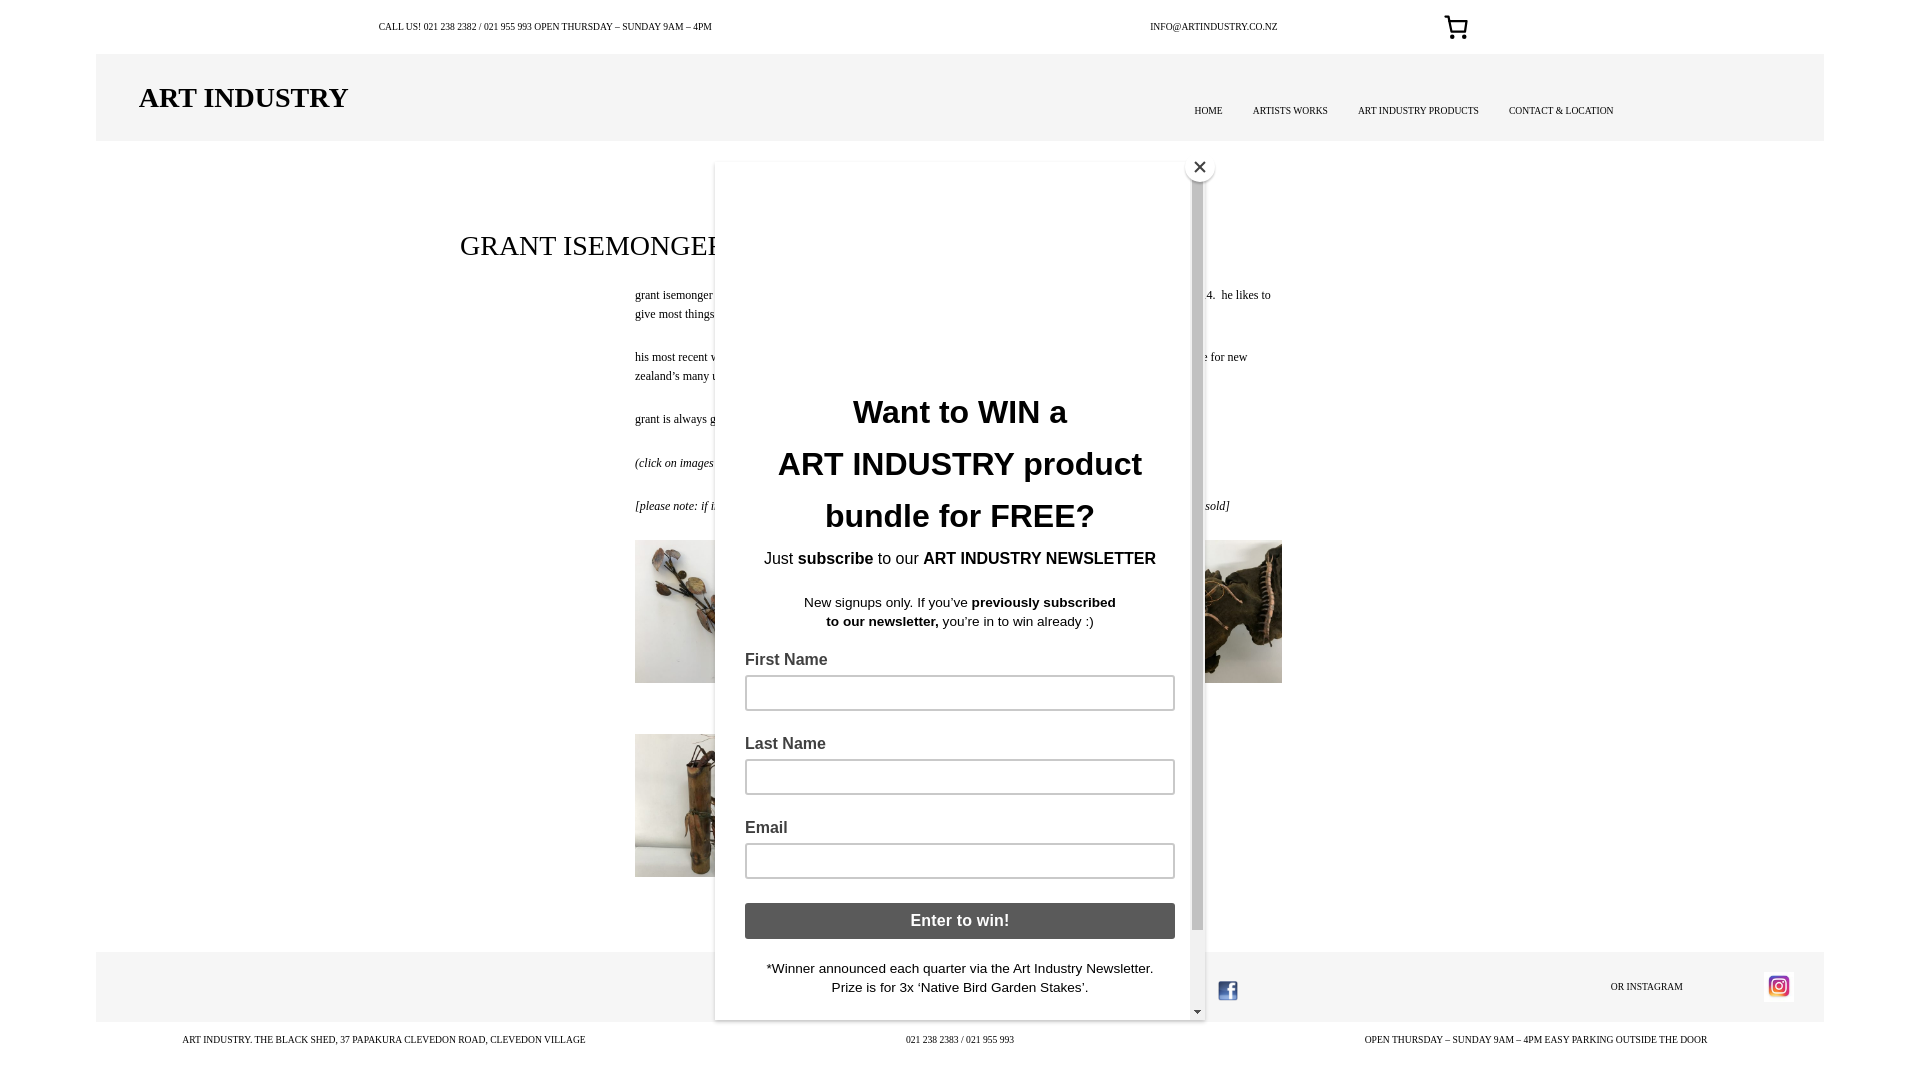  I want to click on ART INDUSTRY PRODUCTS, so click(1418, 110).